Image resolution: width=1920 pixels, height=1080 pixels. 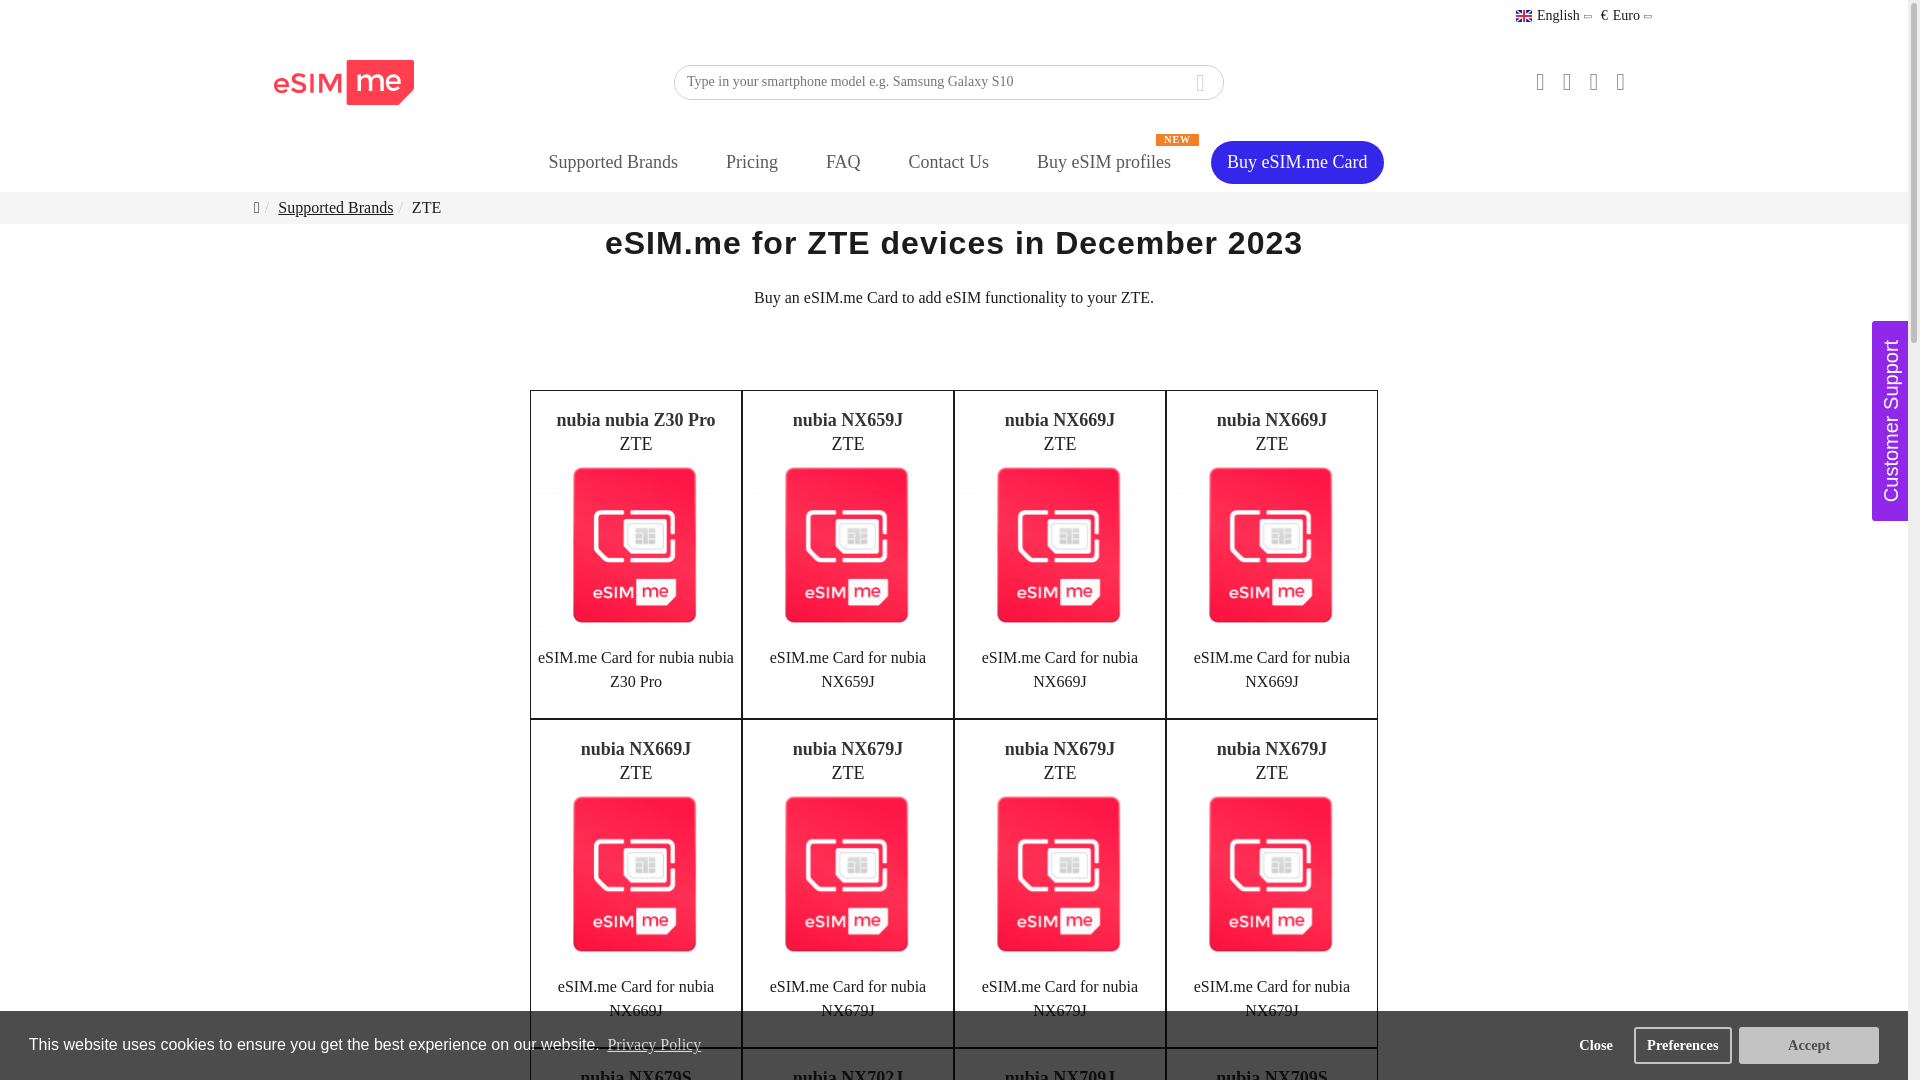 I want to click on eSIM.me Card for nubia  nubia  Z30 Pro  , so click(x=636, y=540).